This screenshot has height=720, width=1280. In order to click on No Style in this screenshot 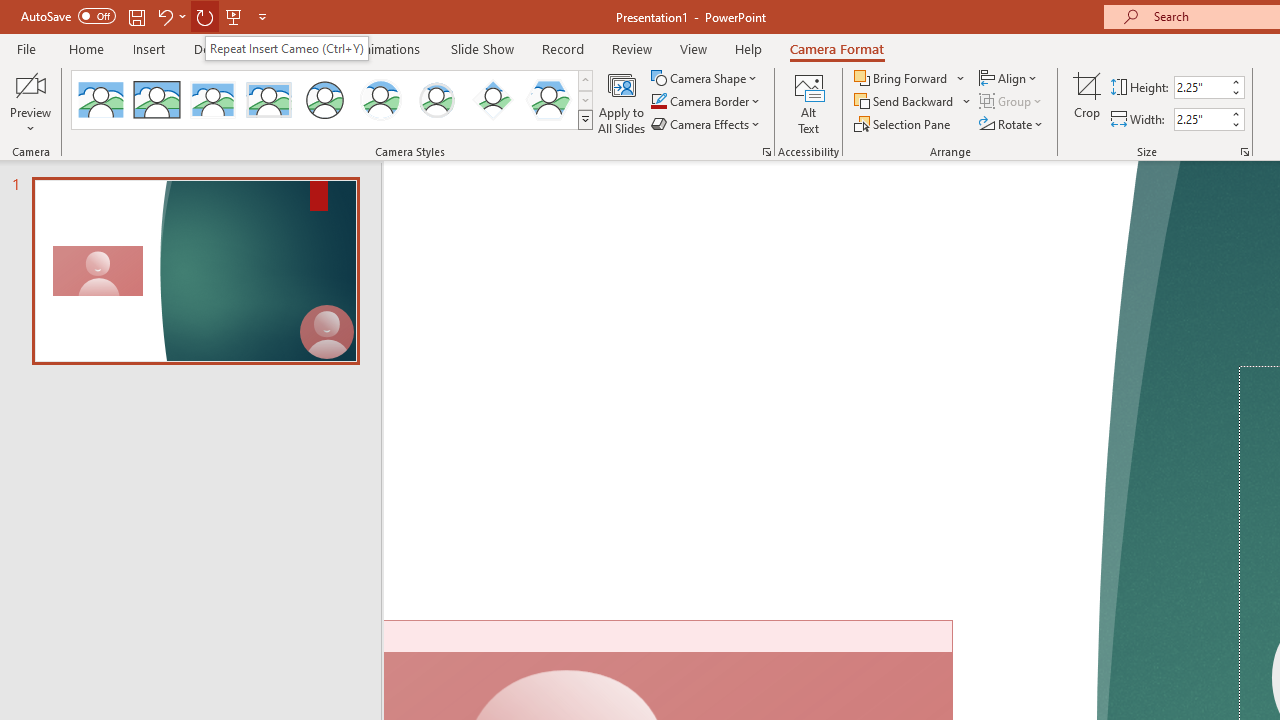, I will do `click(100, 100)`.